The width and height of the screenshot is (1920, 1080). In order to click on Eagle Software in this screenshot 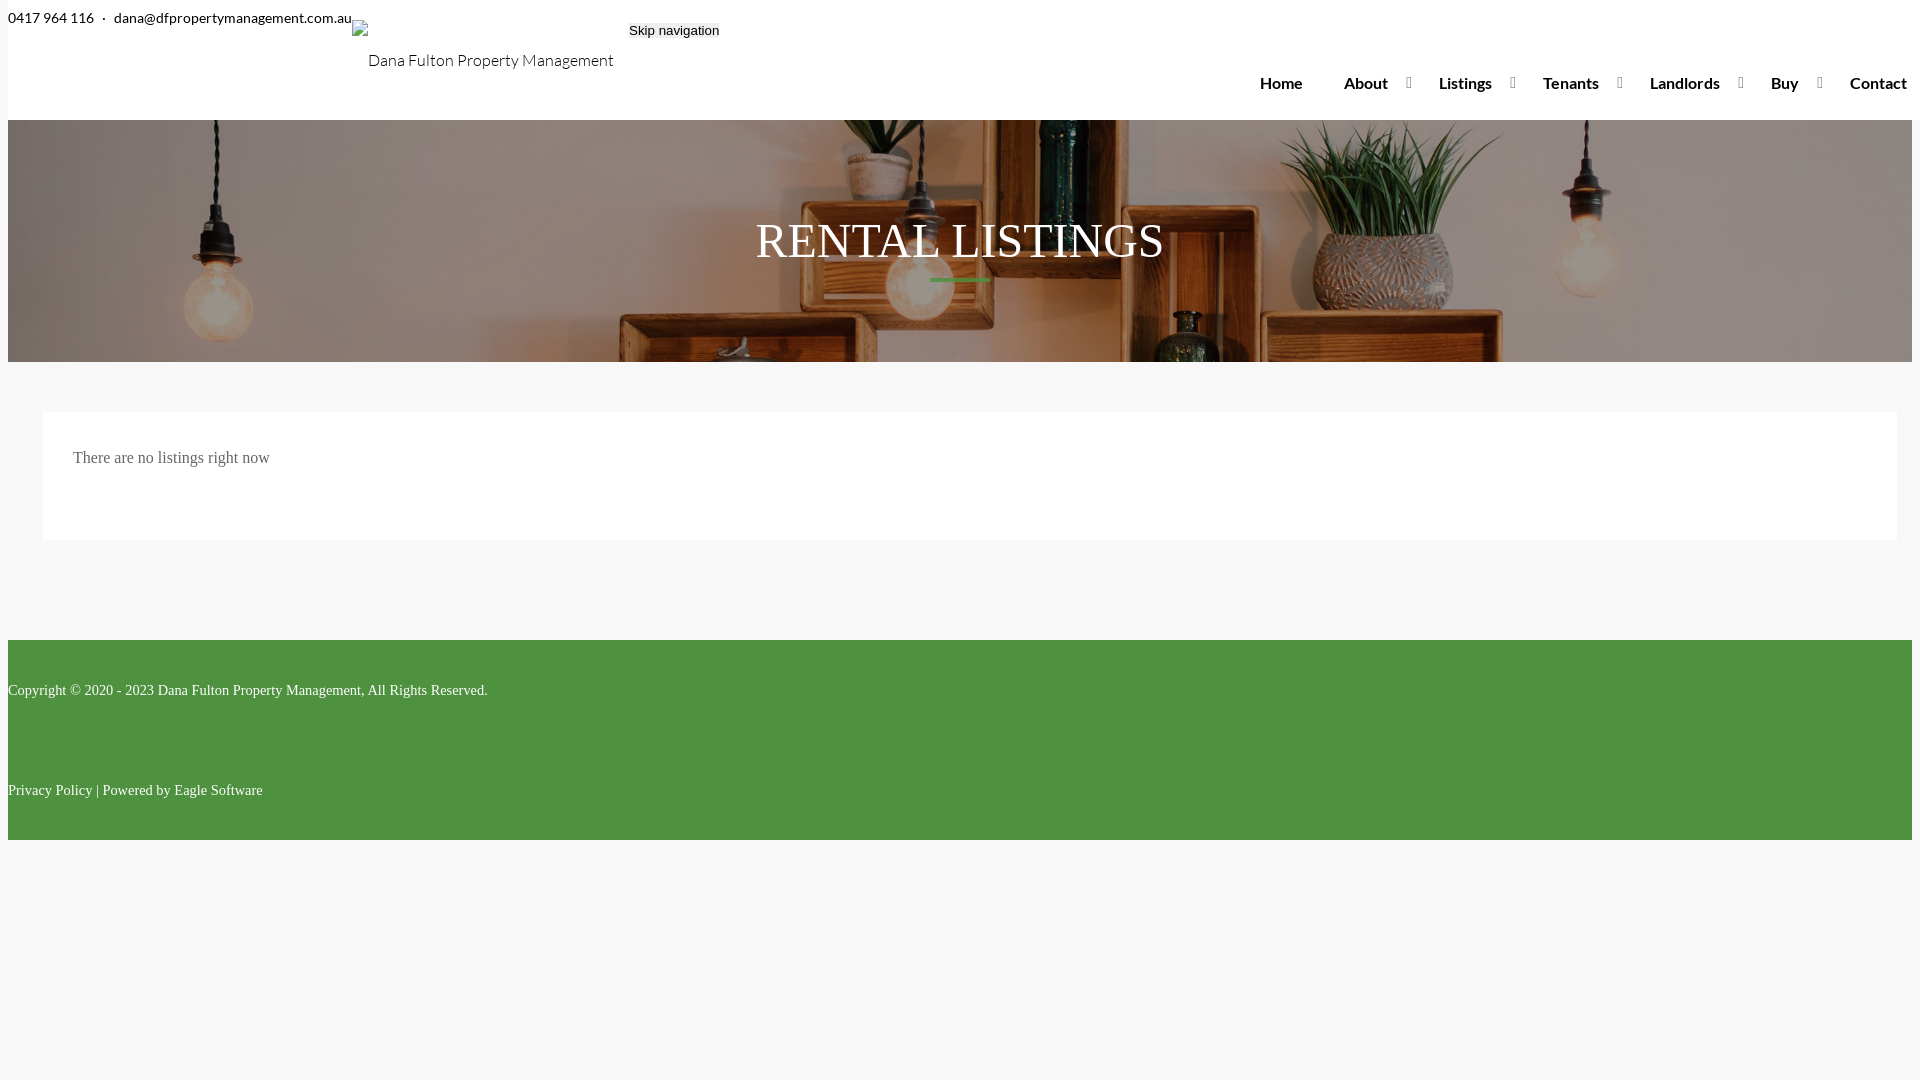, I will do `click(218, 790)`.